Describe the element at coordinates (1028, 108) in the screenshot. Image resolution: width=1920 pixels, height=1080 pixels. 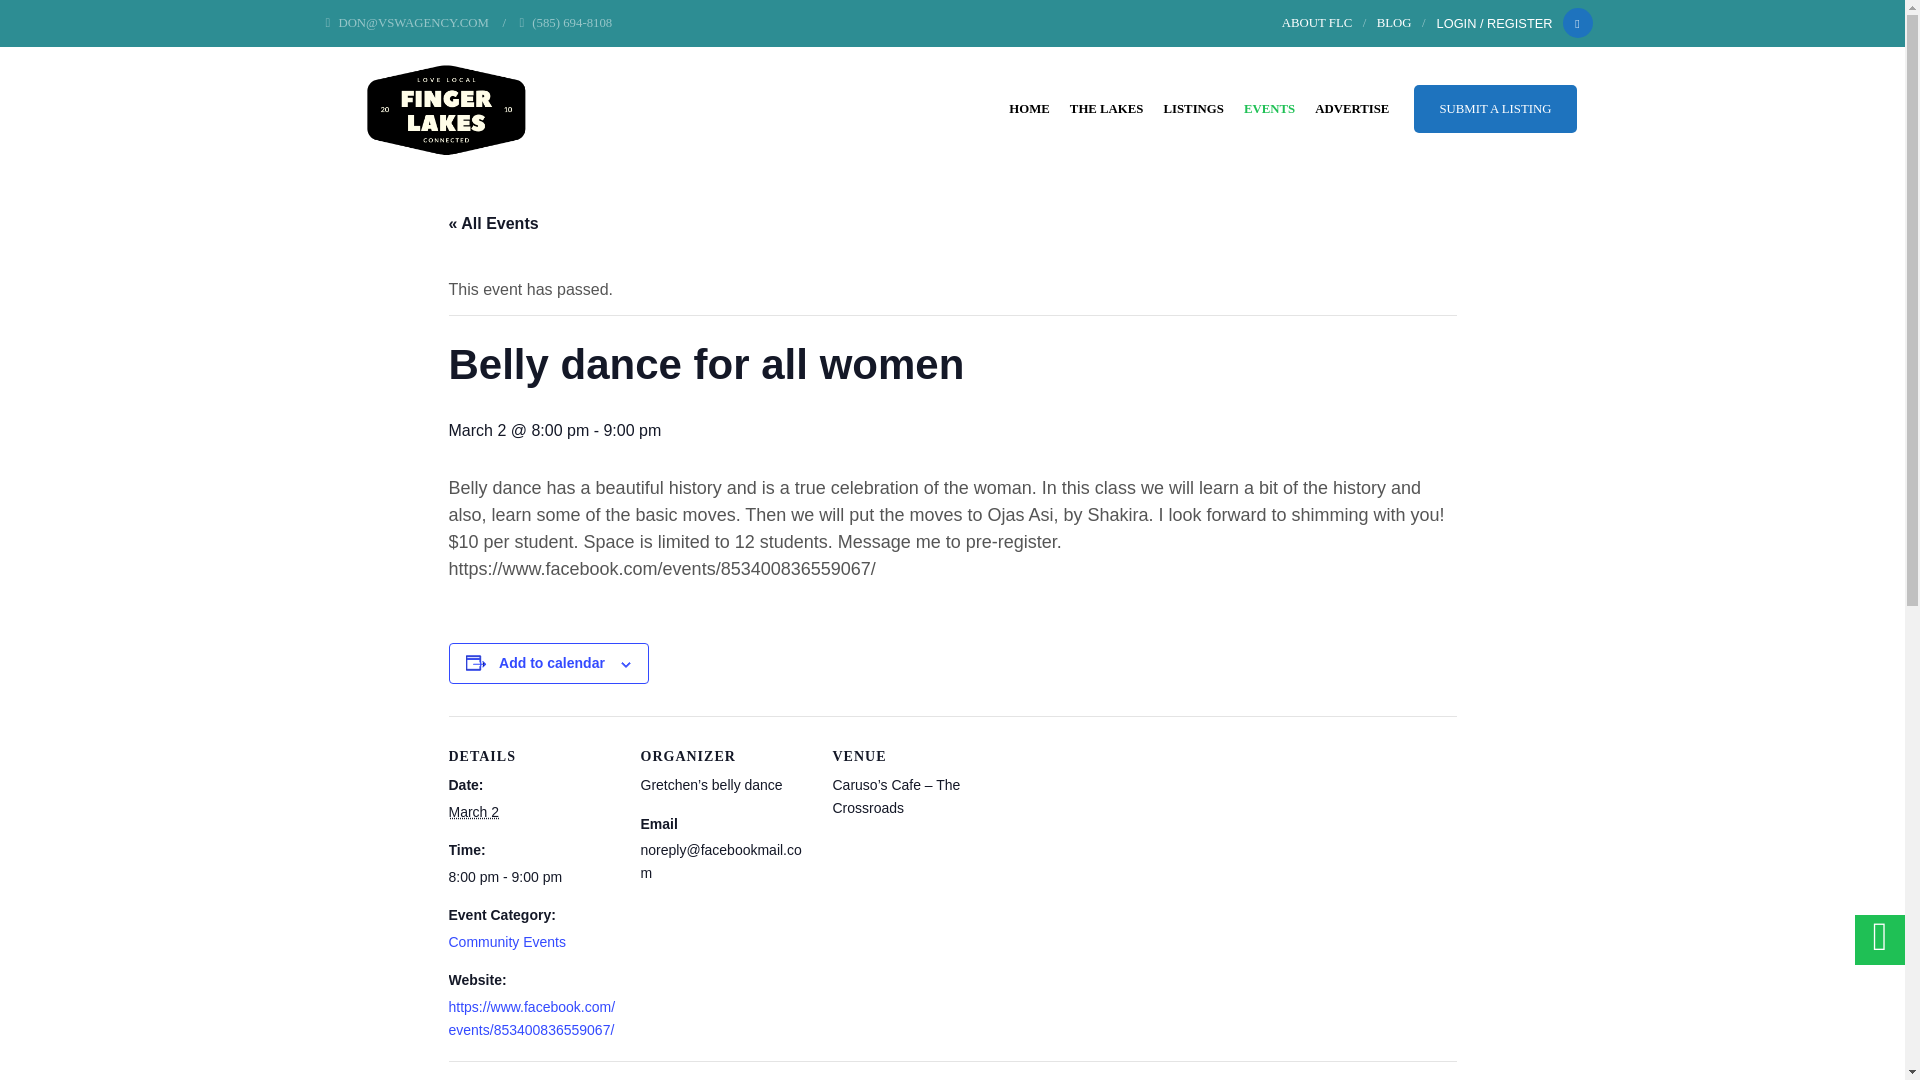
I see `HOME` at that location.